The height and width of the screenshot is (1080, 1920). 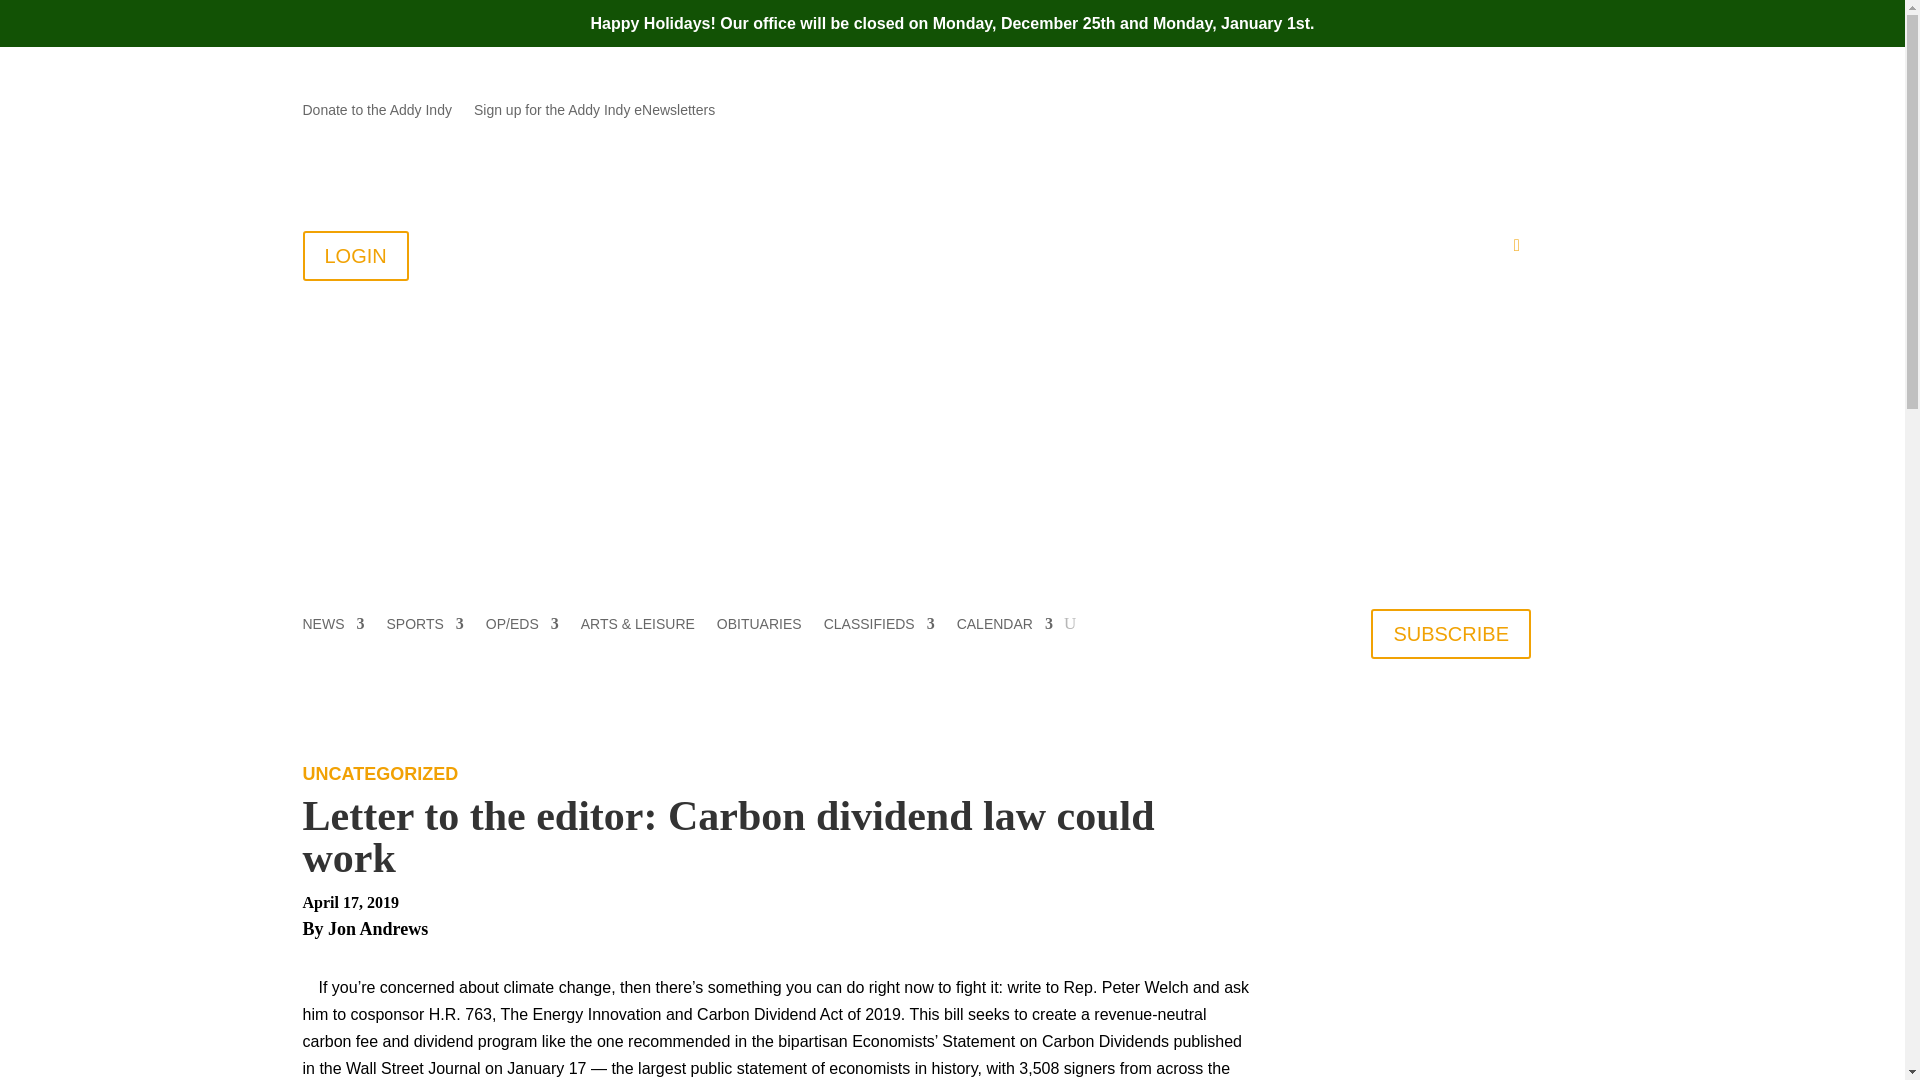 I want to click on Advertise, so click(x=1244, y=250).